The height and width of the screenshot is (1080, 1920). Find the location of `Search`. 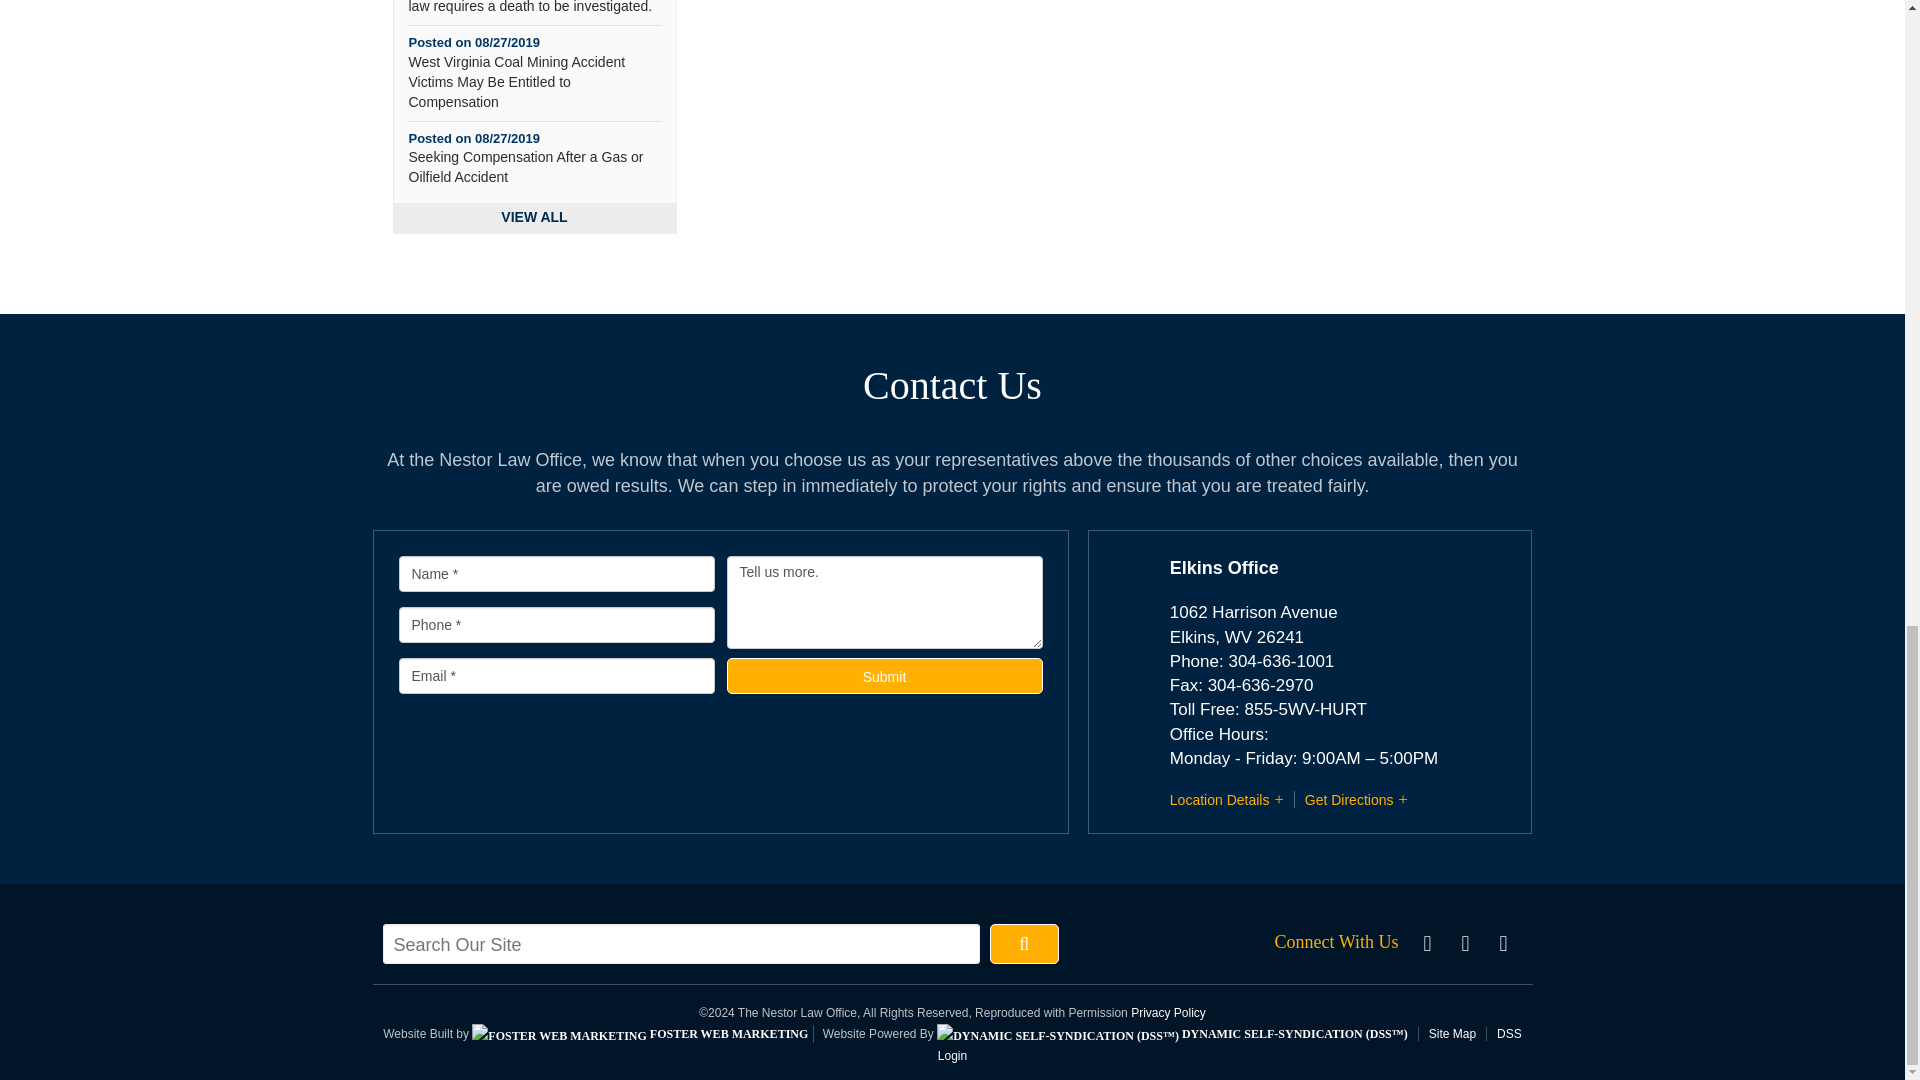

Search is located at coordinates (1024, 944).